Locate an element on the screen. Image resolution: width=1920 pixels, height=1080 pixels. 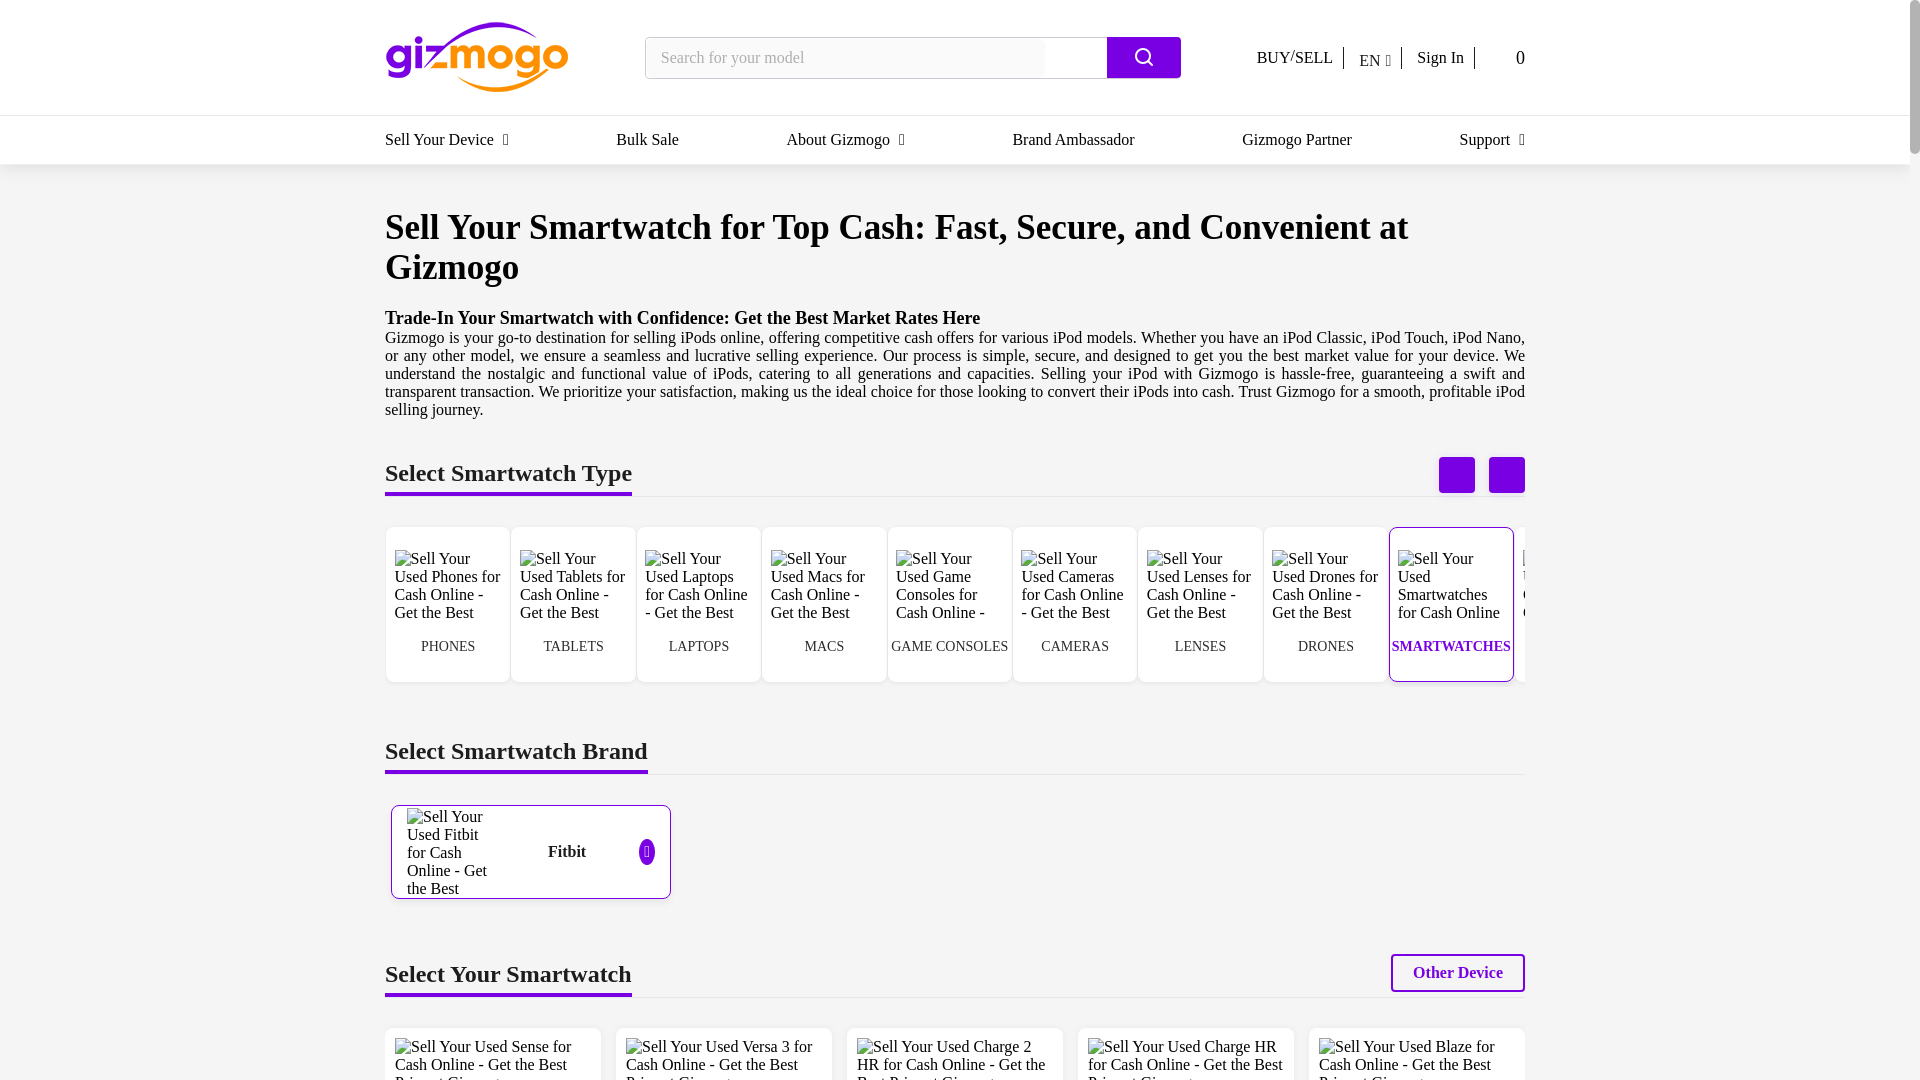
Gizmogo Partner is located at coordinates (1296, 140).